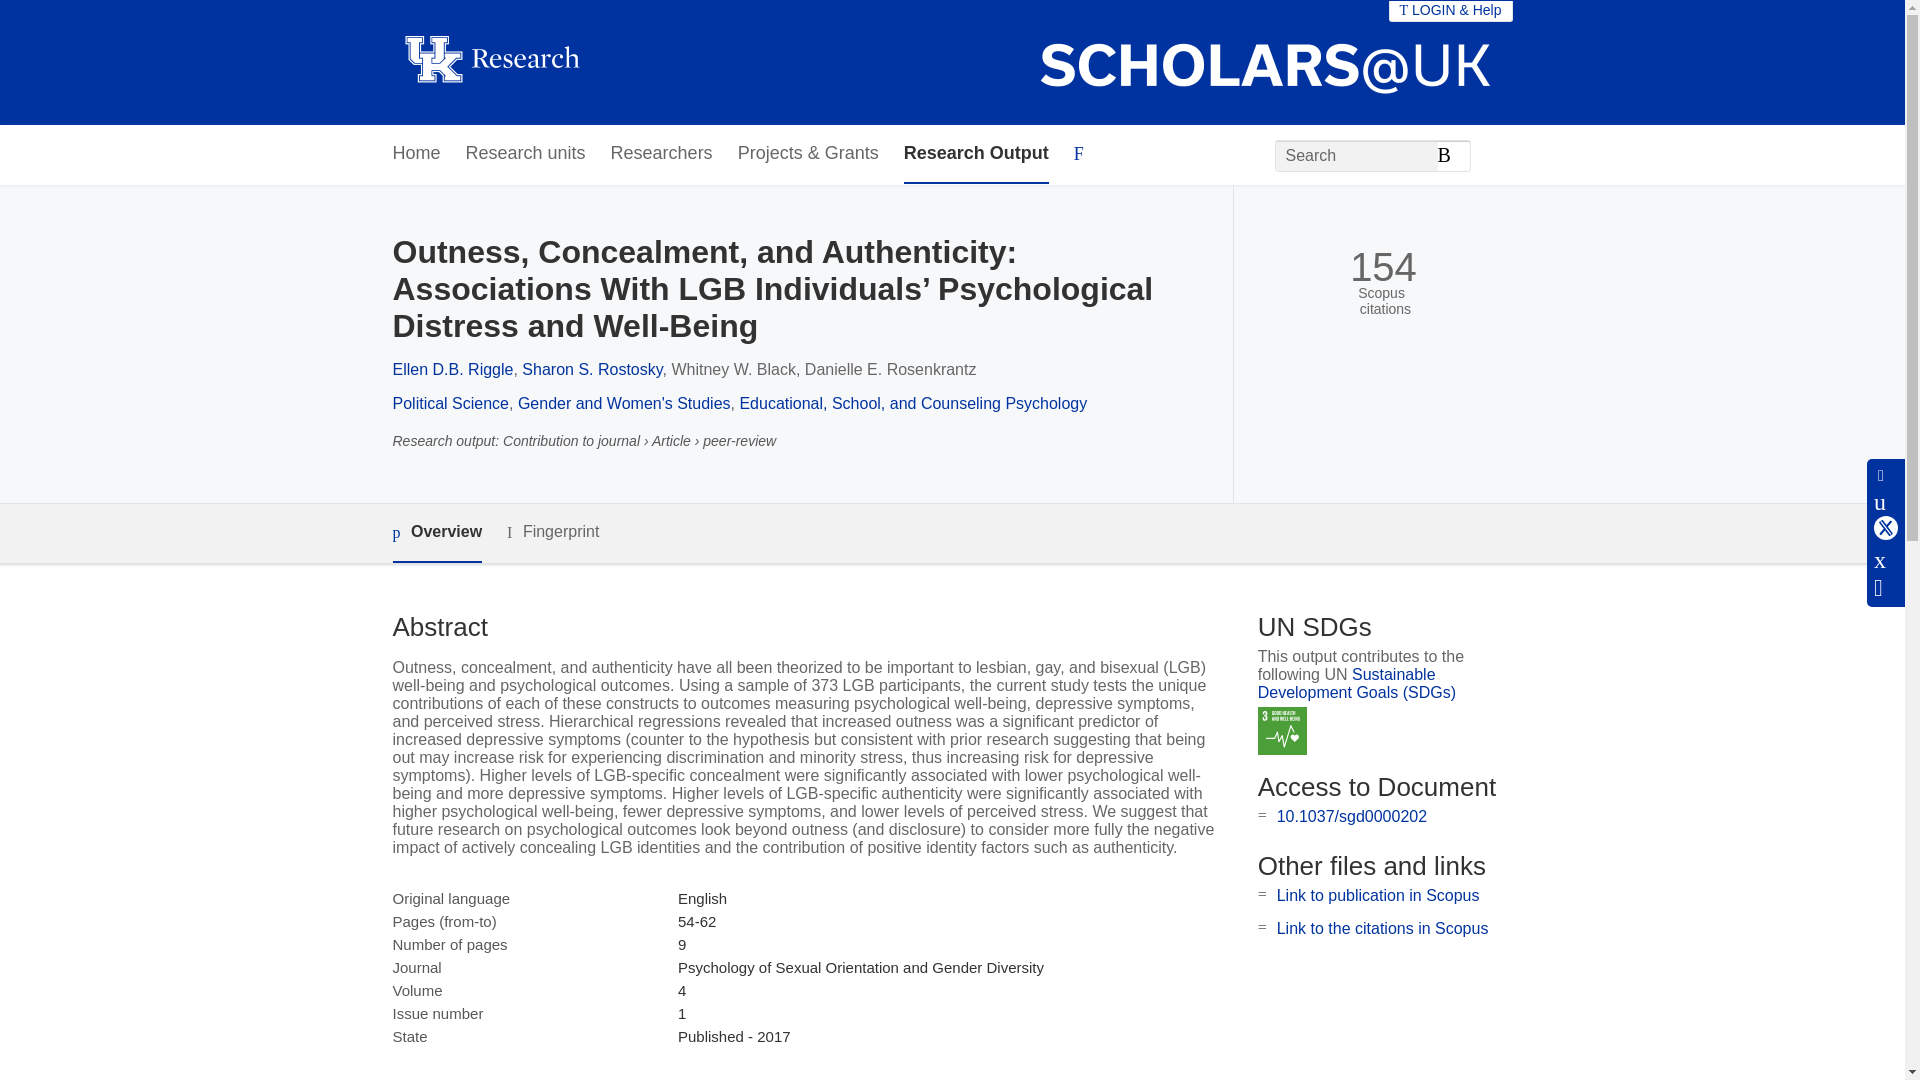 This screenshot has width=1920, height=1080. Describe the element at coordinates (661, 154) in the screenshot. I see `Researchers` at that location.